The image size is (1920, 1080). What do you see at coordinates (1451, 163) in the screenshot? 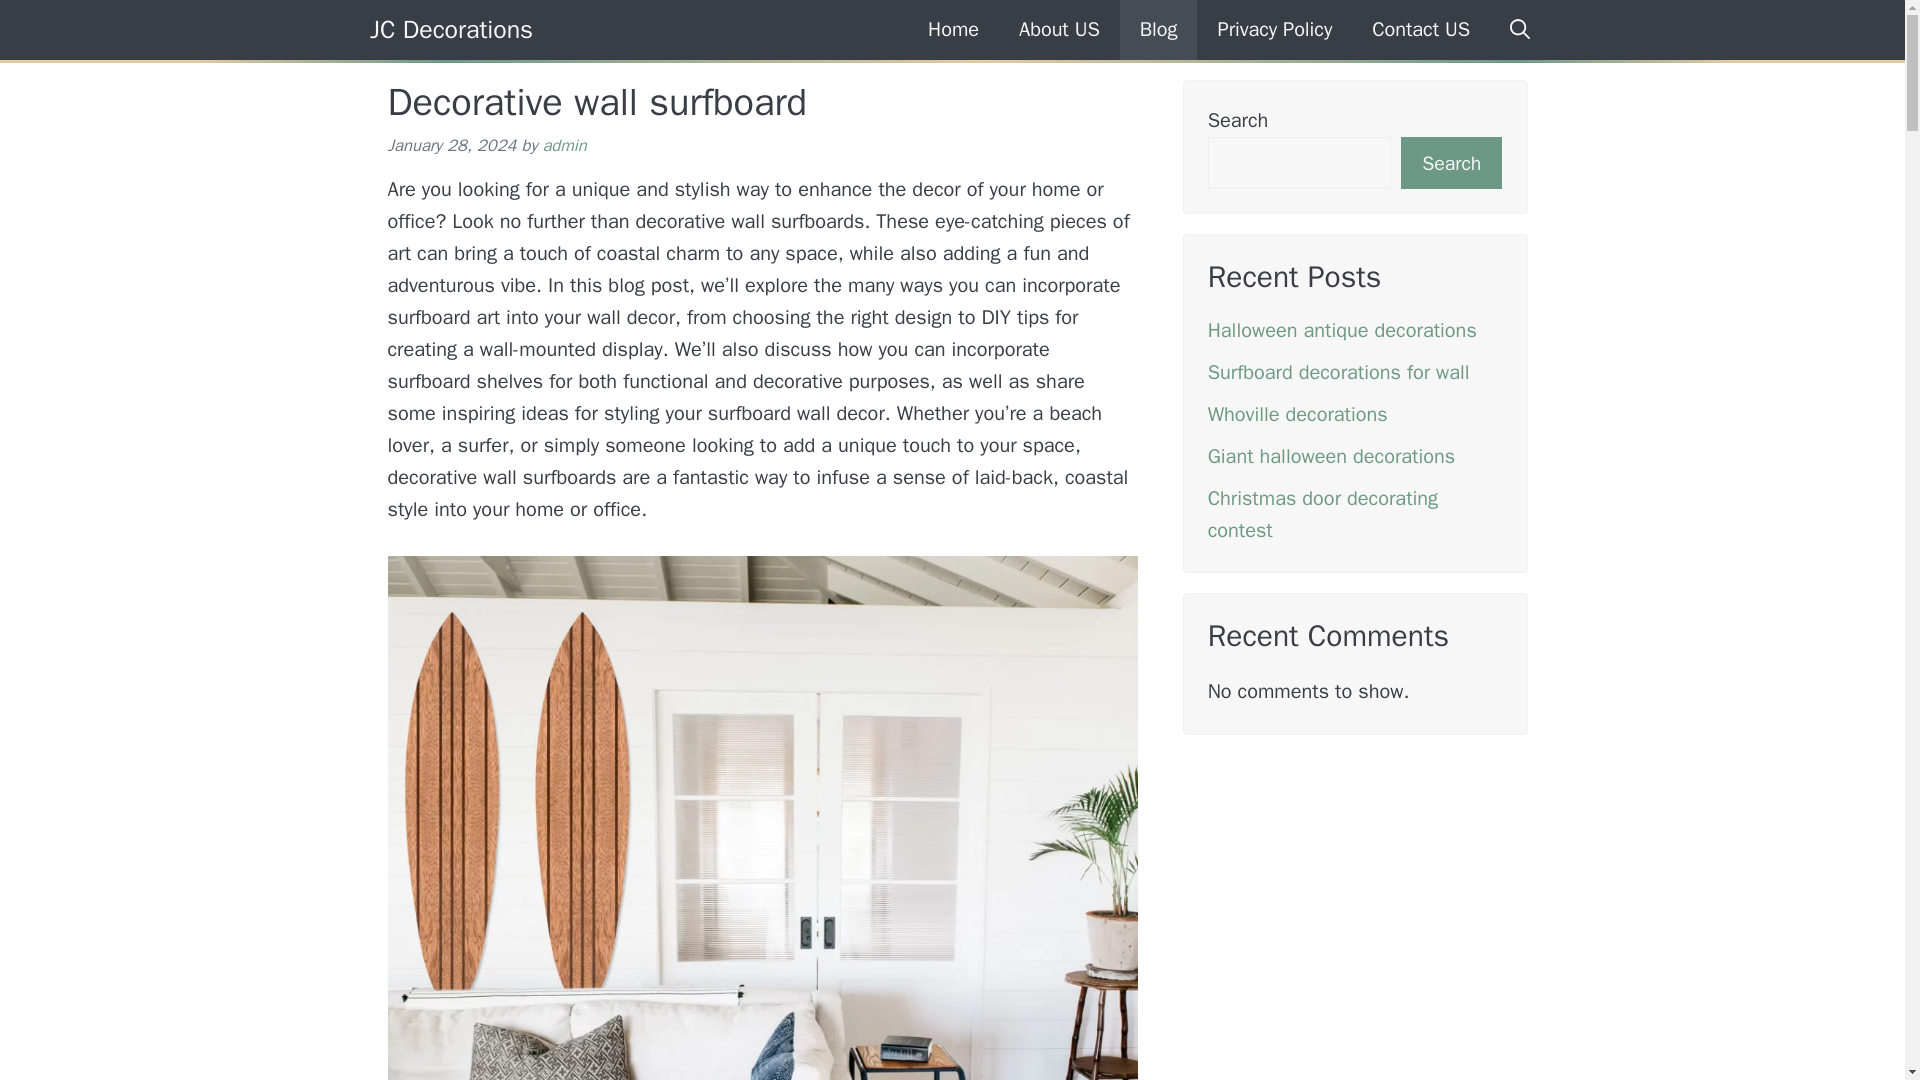
I see `Search` at bounding box center [1451, 163].